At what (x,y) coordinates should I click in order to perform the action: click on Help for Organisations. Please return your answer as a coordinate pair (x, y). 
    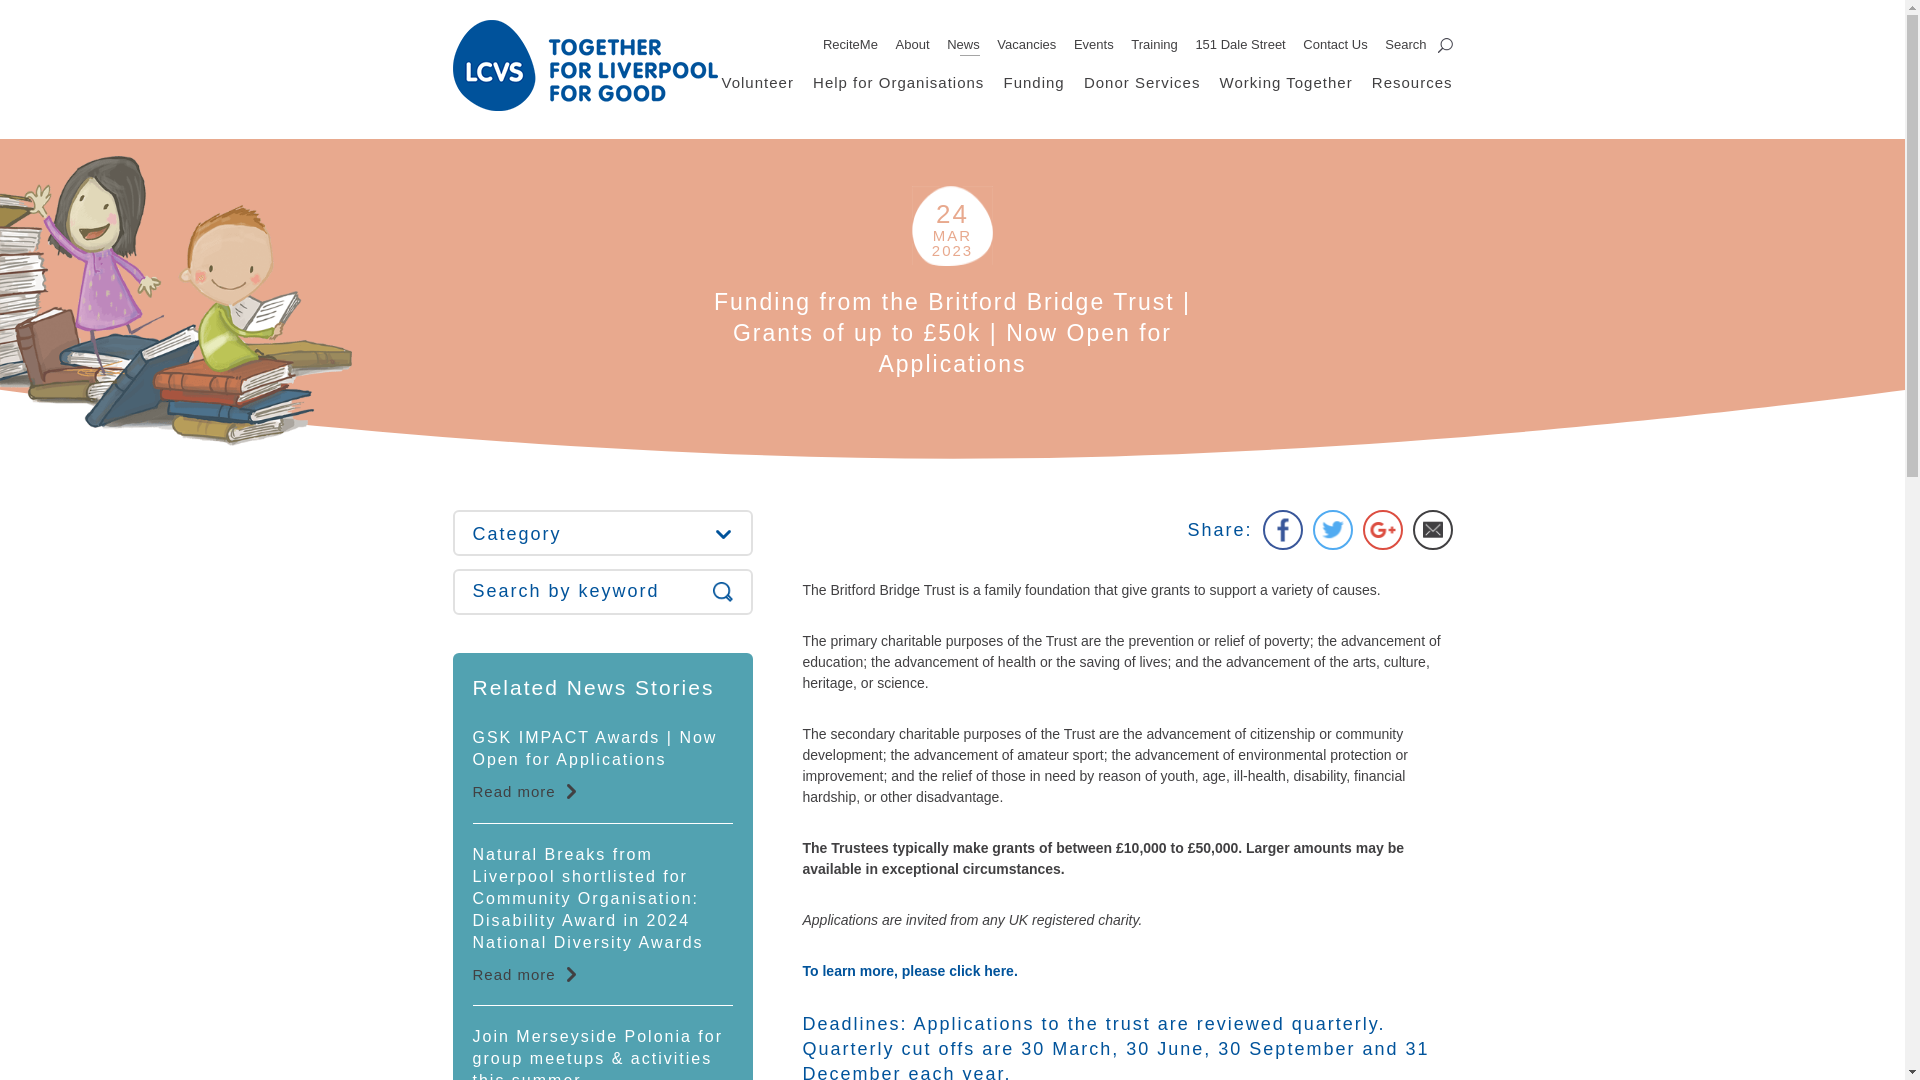
    Looking at the image, I should click on (898, 82).